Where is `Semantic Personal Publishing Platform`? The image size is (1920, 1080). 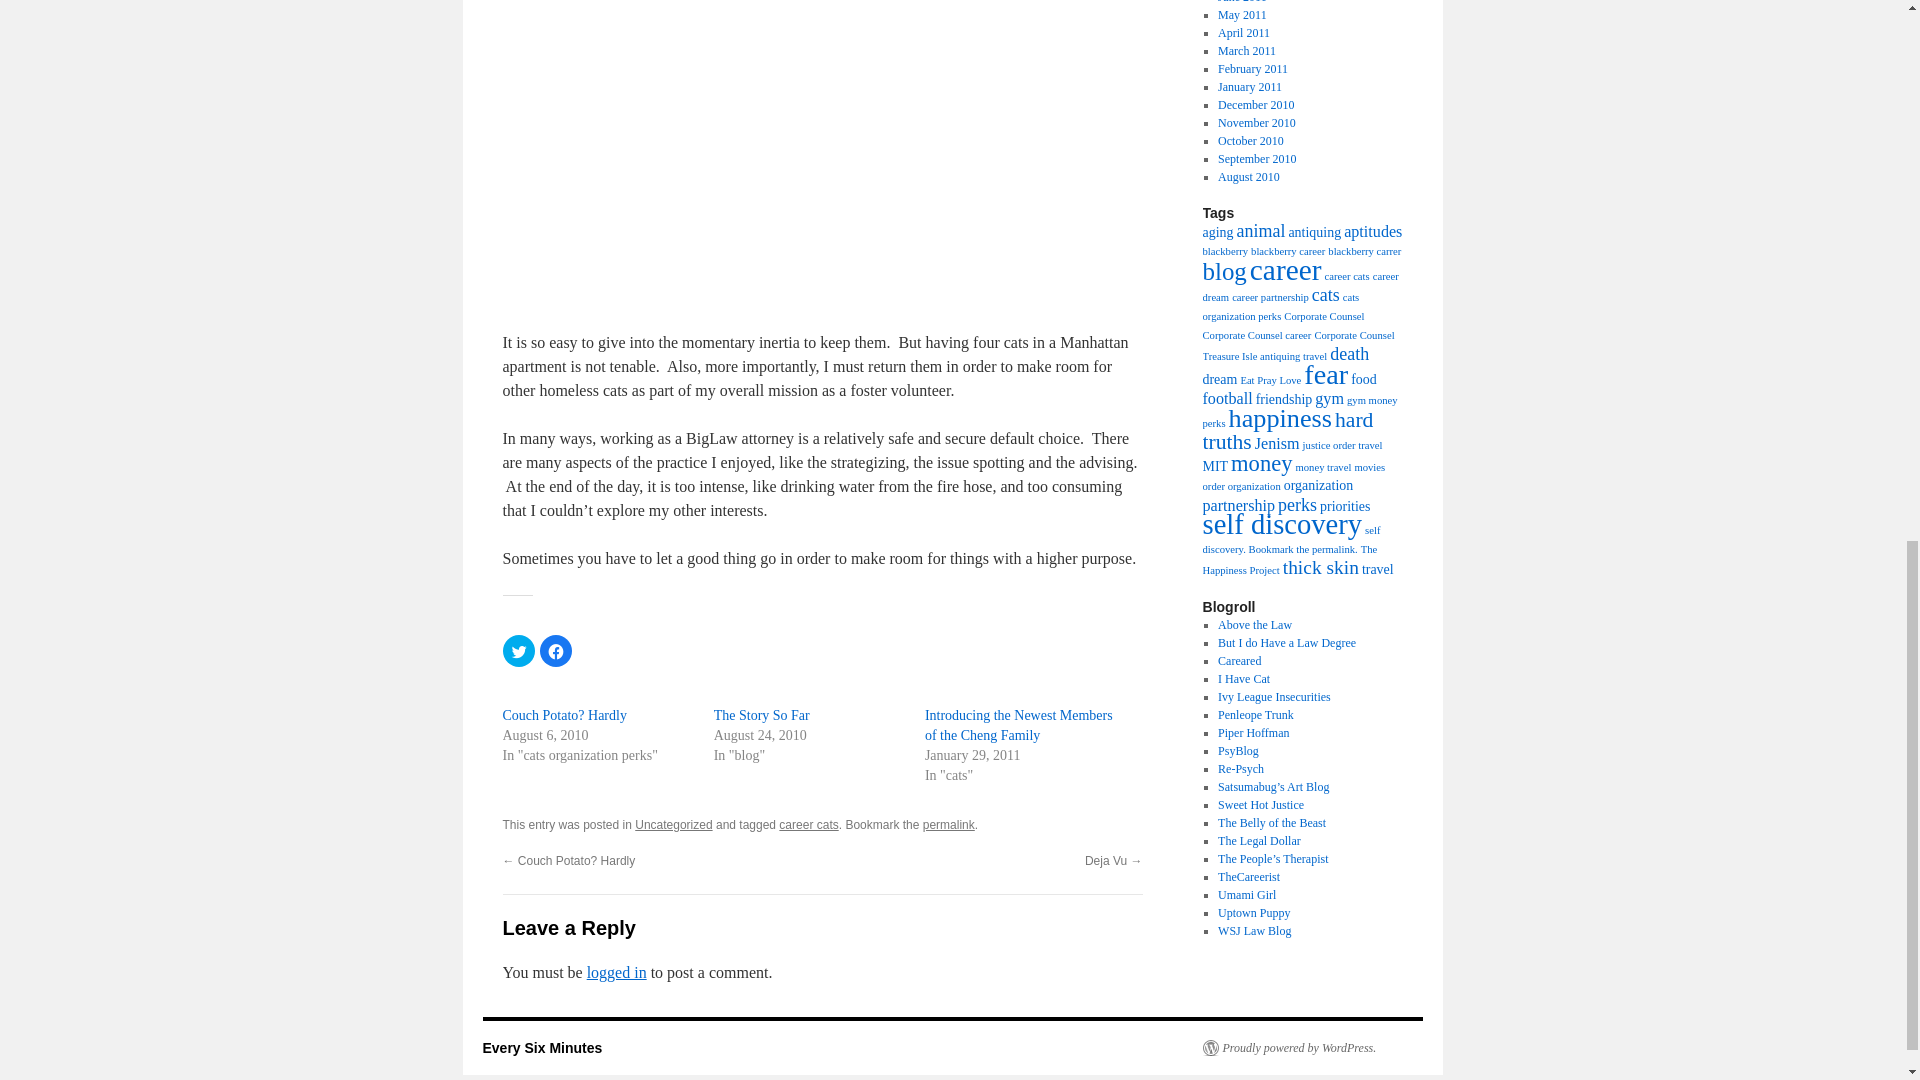 Semantic Personal Publishing Platform is located at coordinates (1288, 1048).